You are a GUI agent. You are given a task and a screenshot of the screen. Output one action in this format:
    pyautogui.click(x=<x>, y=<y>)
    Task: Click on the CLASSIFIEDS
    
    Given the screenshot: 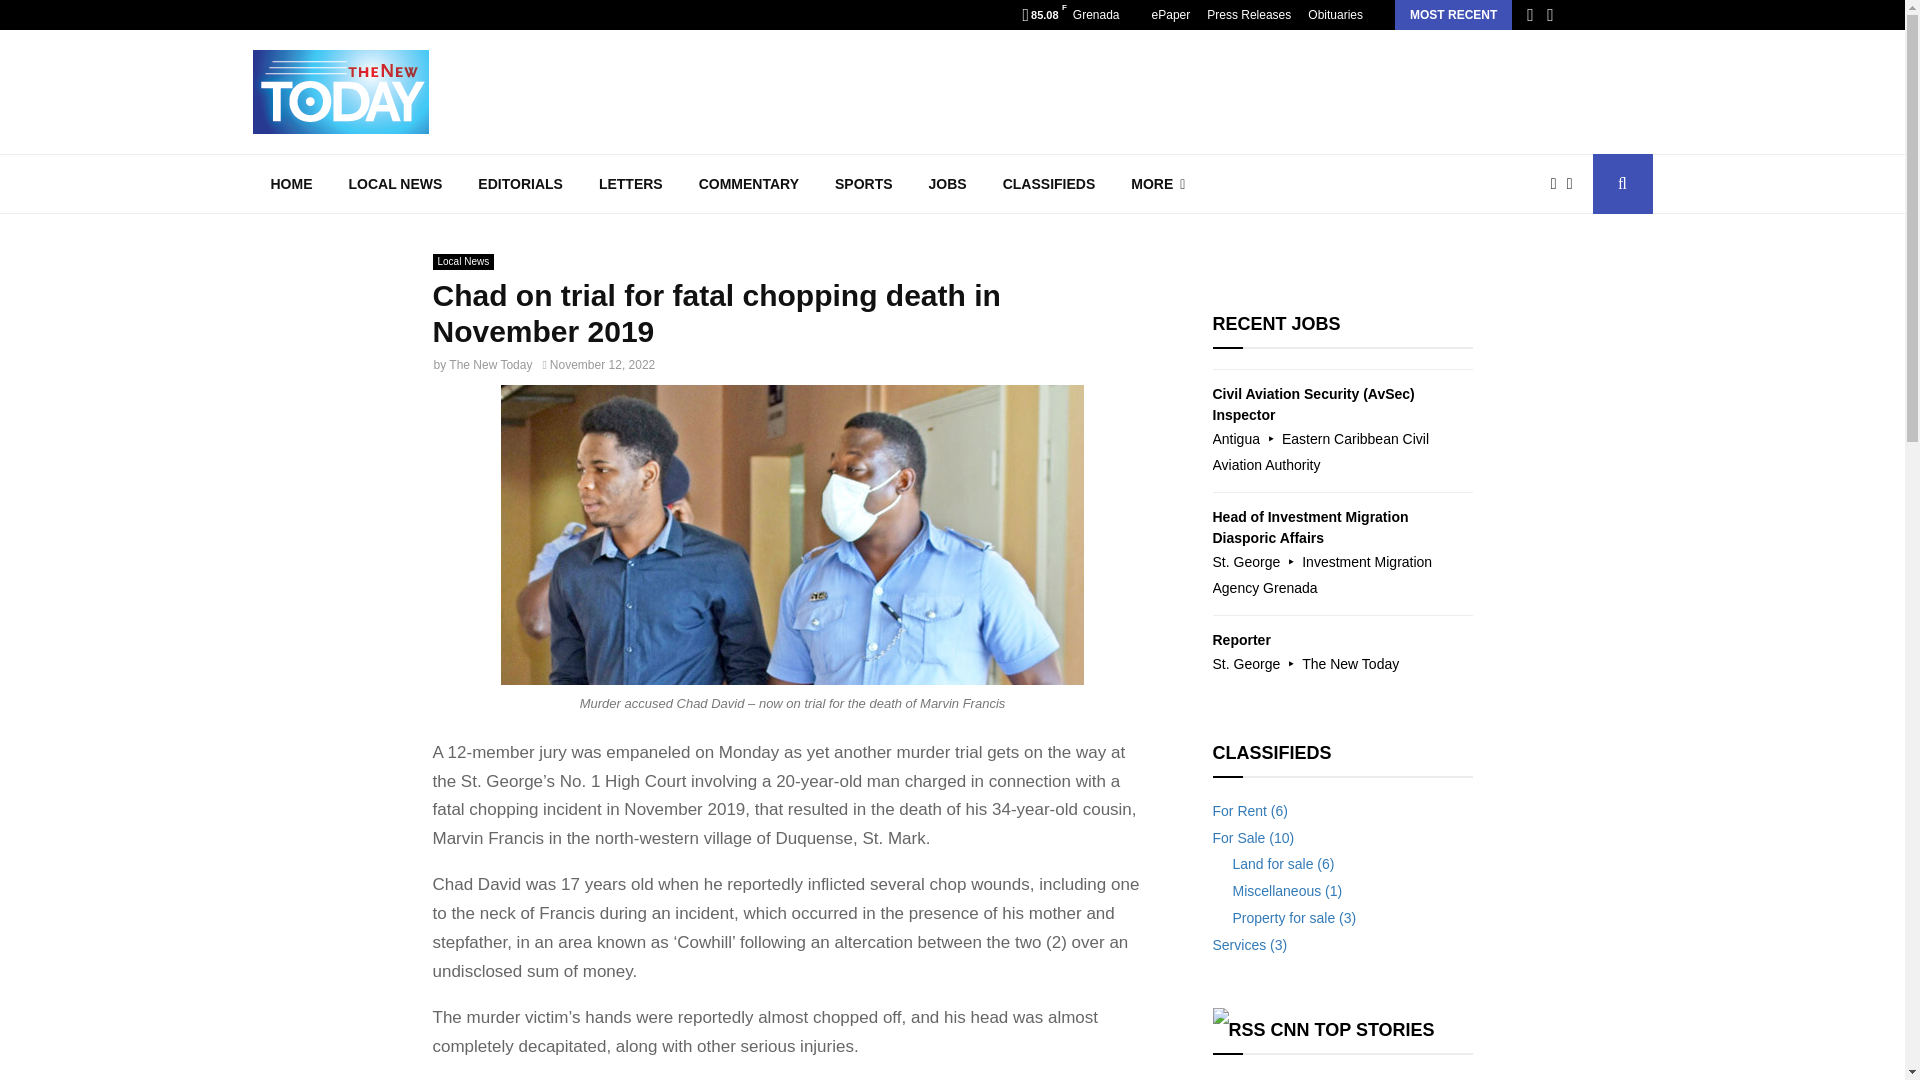 What is the action you would take?
    pyautogui.click(x=1048, y=184)
    